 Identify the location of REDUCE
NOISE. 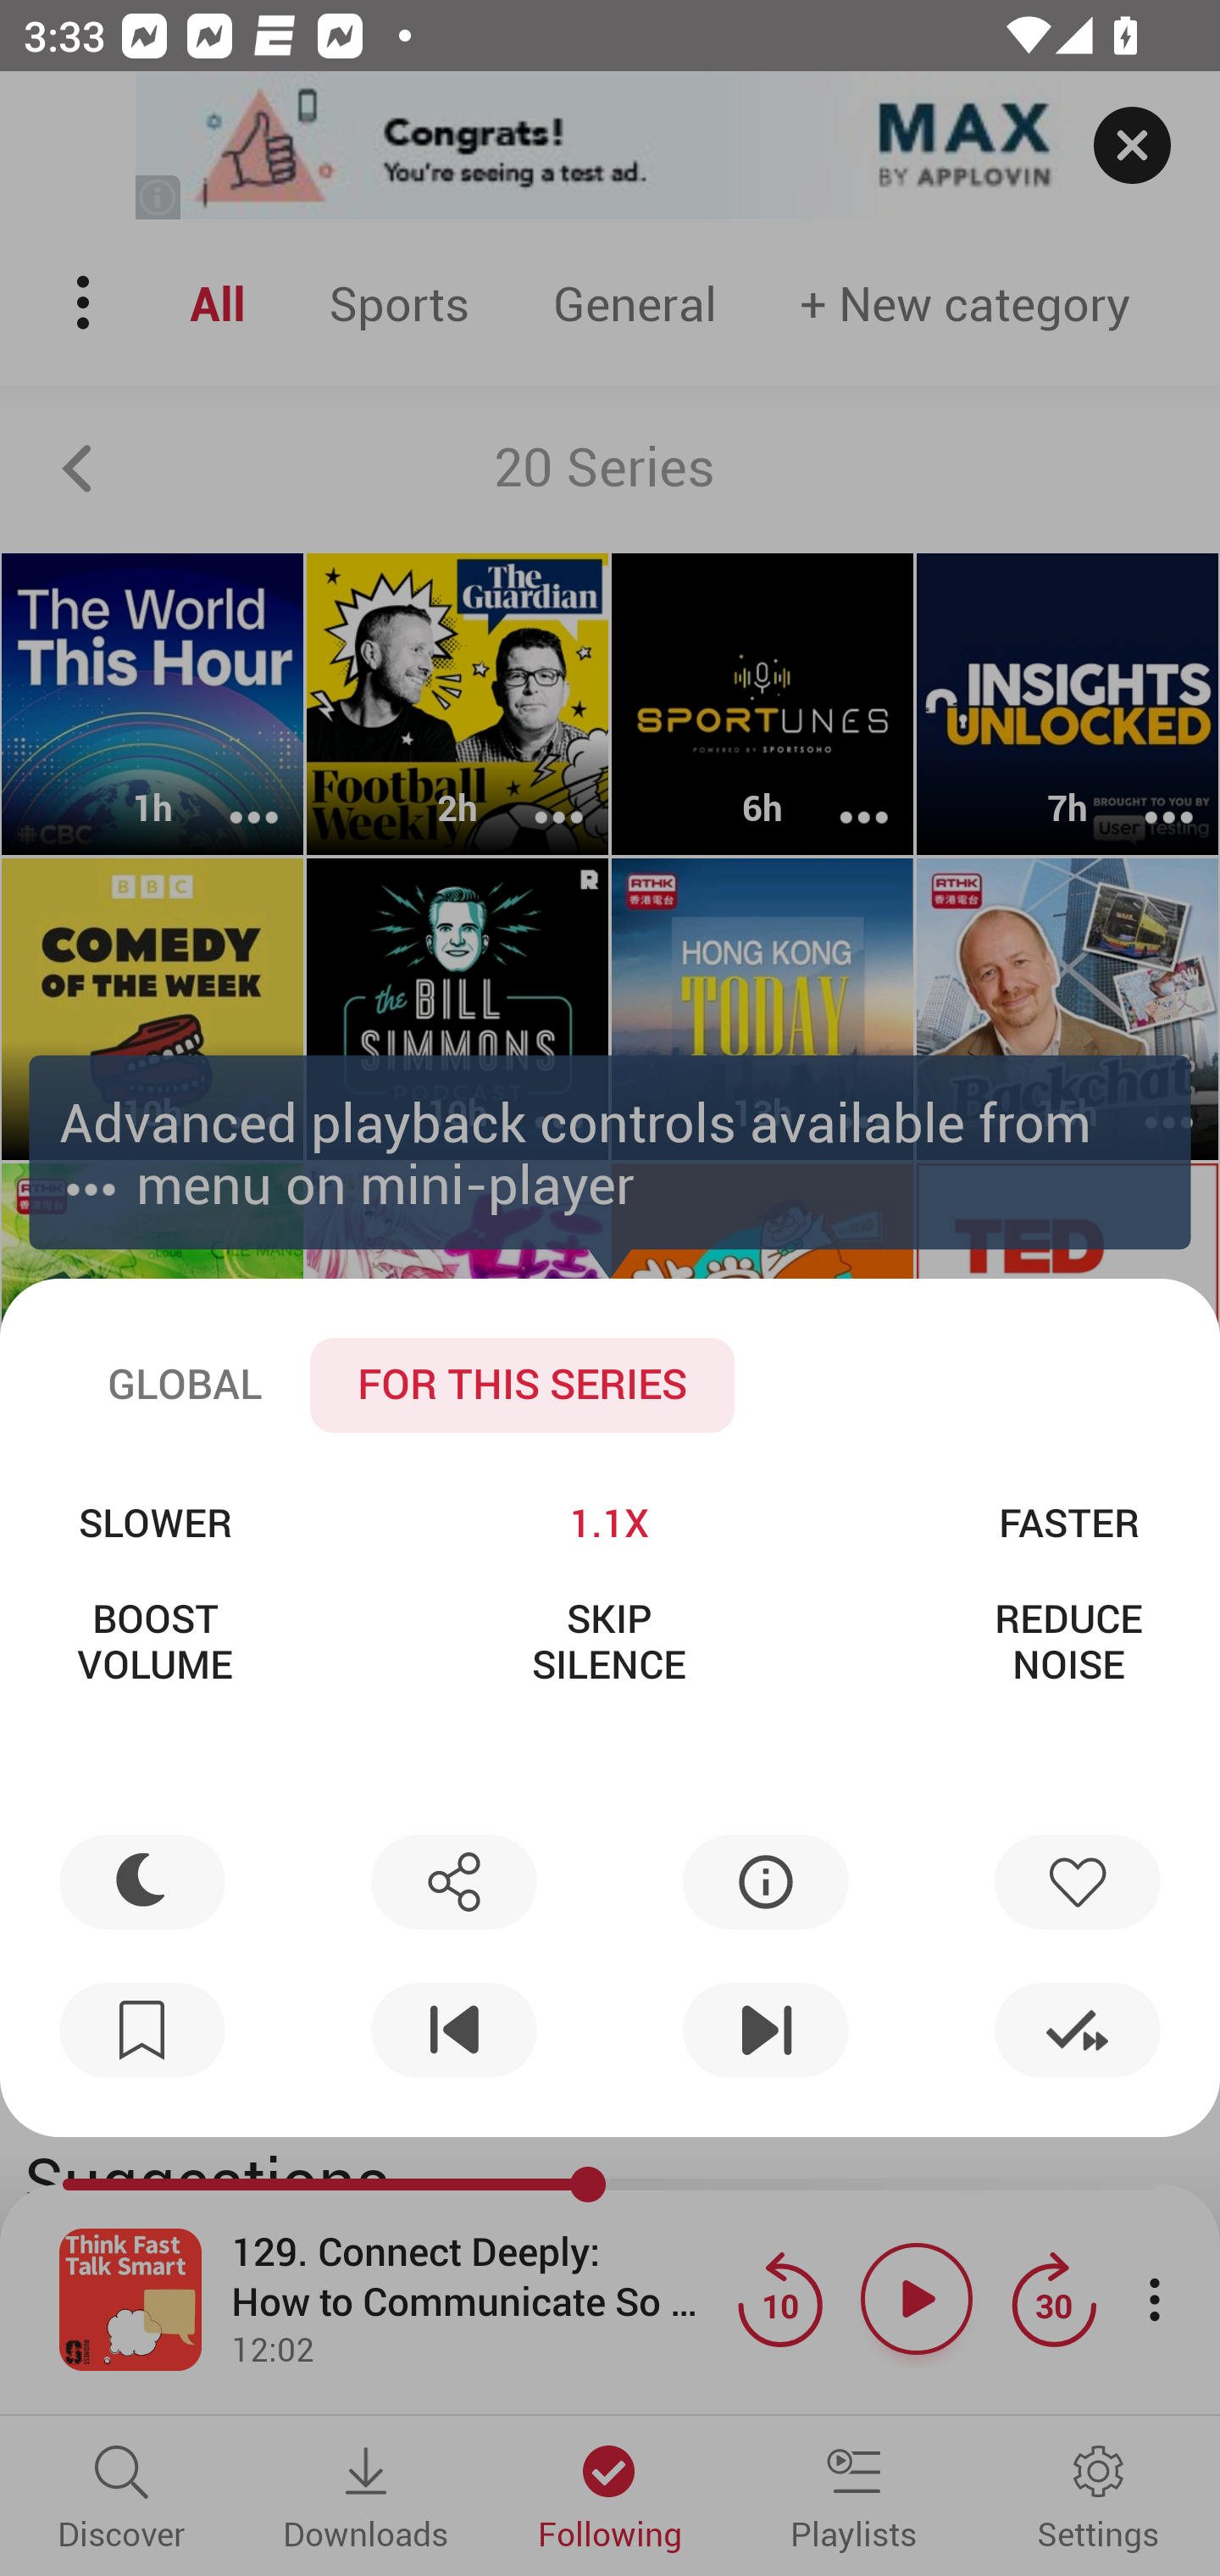
(1068, 1641).